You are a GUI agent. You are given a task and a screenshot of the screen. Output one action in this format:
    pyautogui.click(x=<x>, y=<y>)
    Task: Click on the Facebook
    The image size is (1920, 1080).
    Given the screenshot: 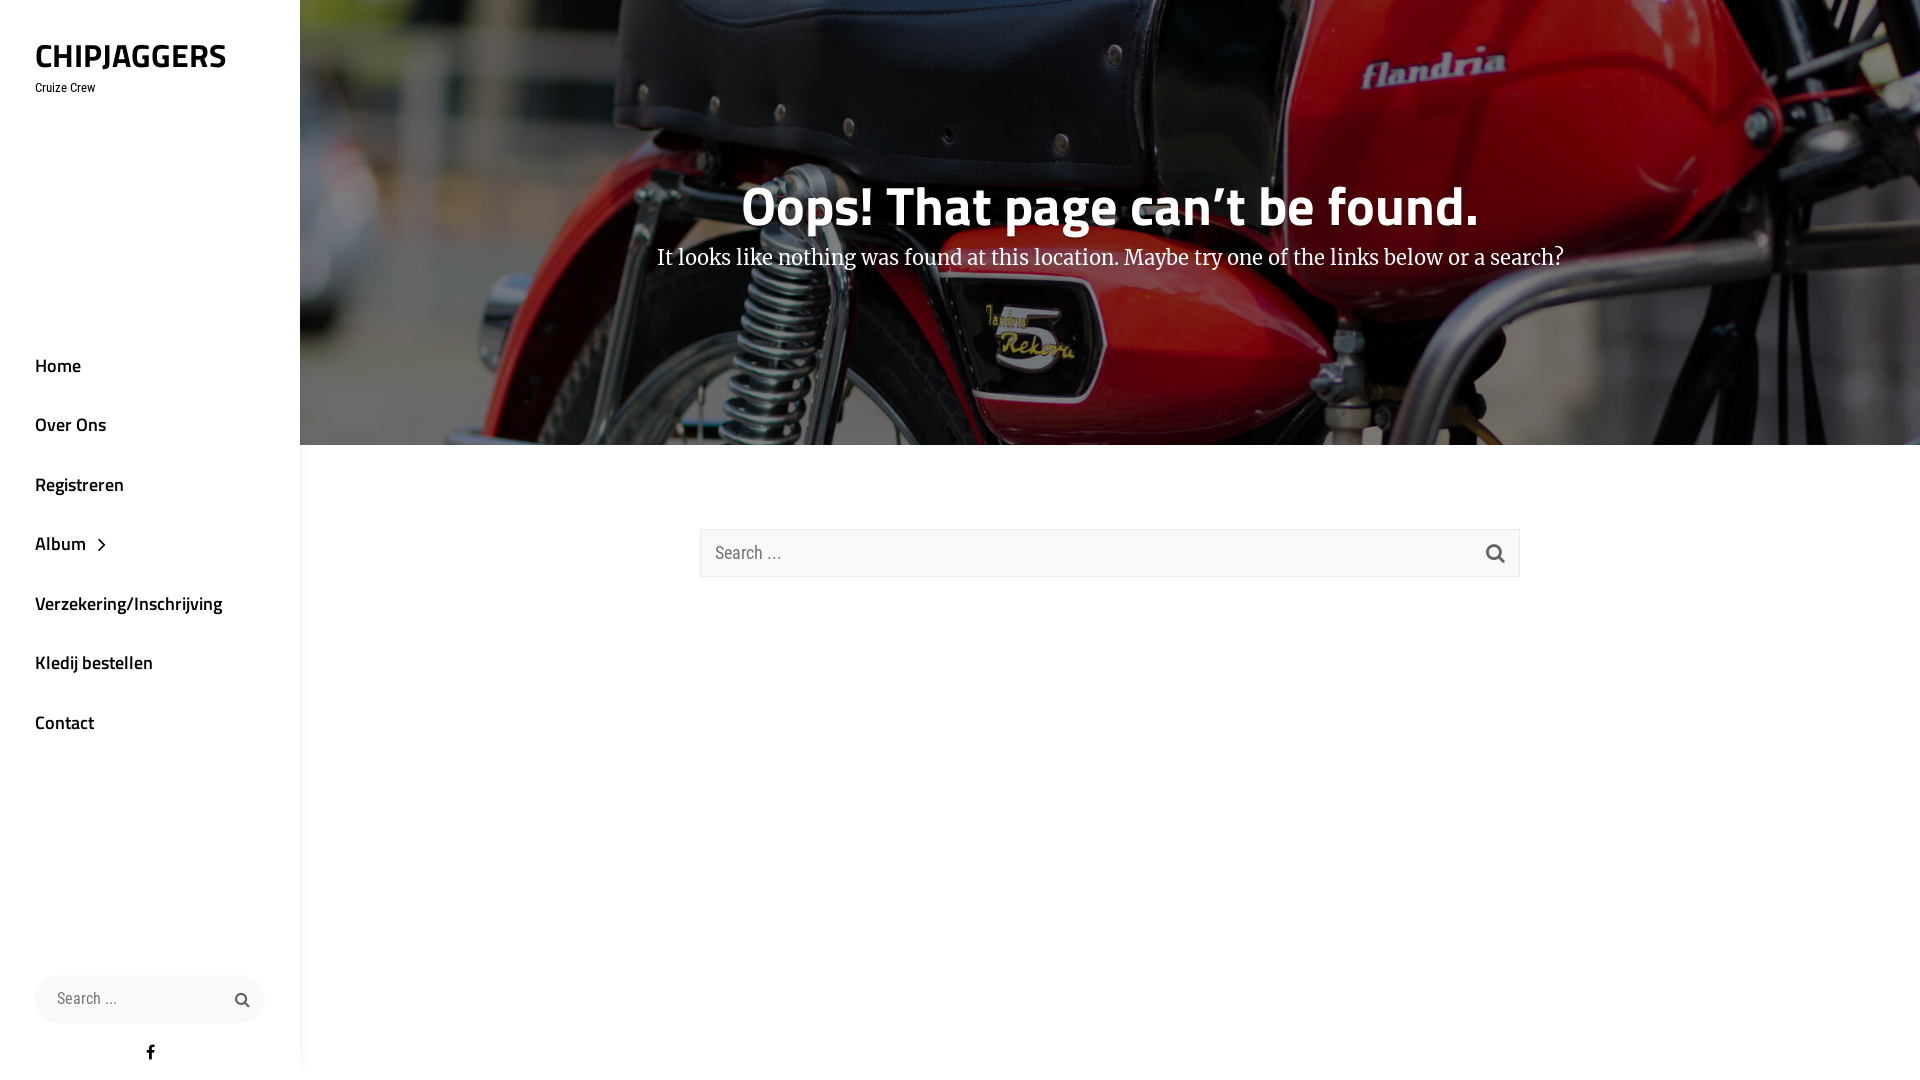 What is the action you would take?
    pyautogui.click(x=150, y=1052)
    